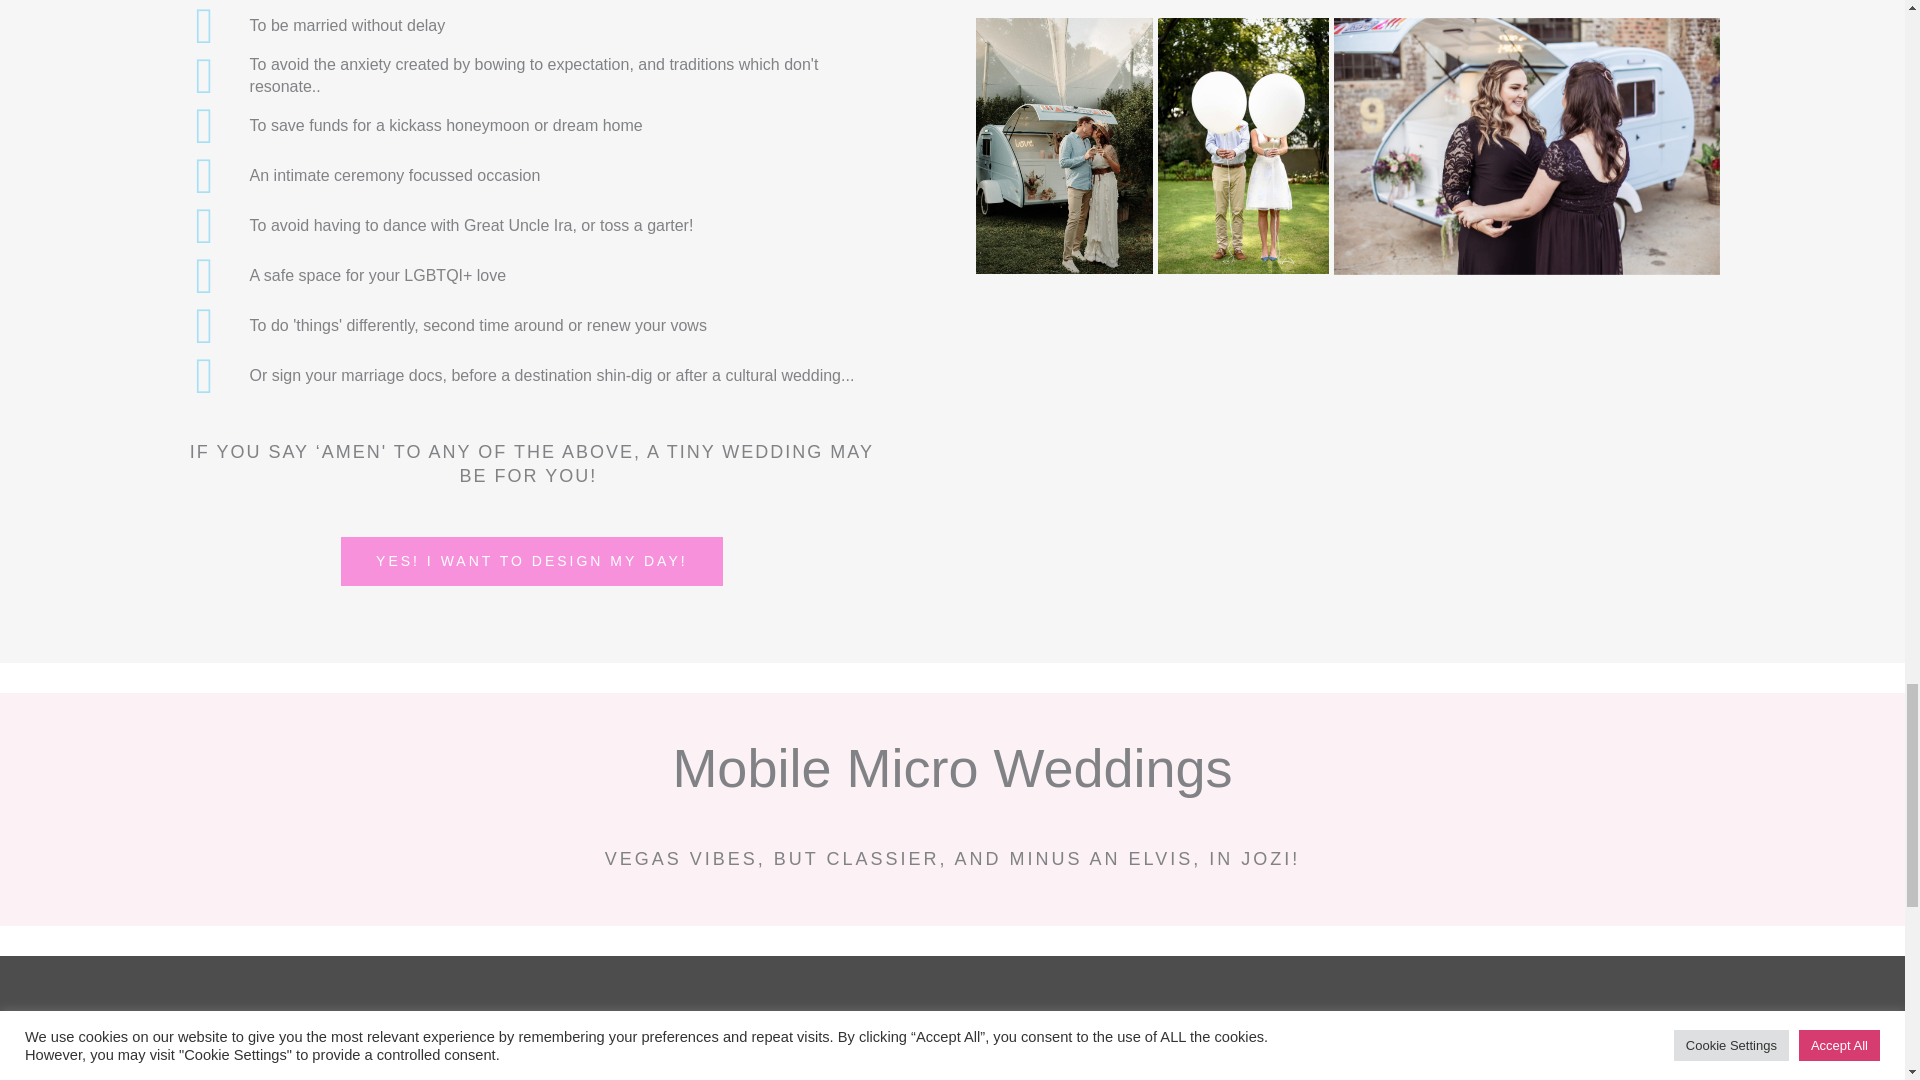 The width and height of the screenshot is (1920, 1080). I want to click on Two brides, so click(1527, 146).